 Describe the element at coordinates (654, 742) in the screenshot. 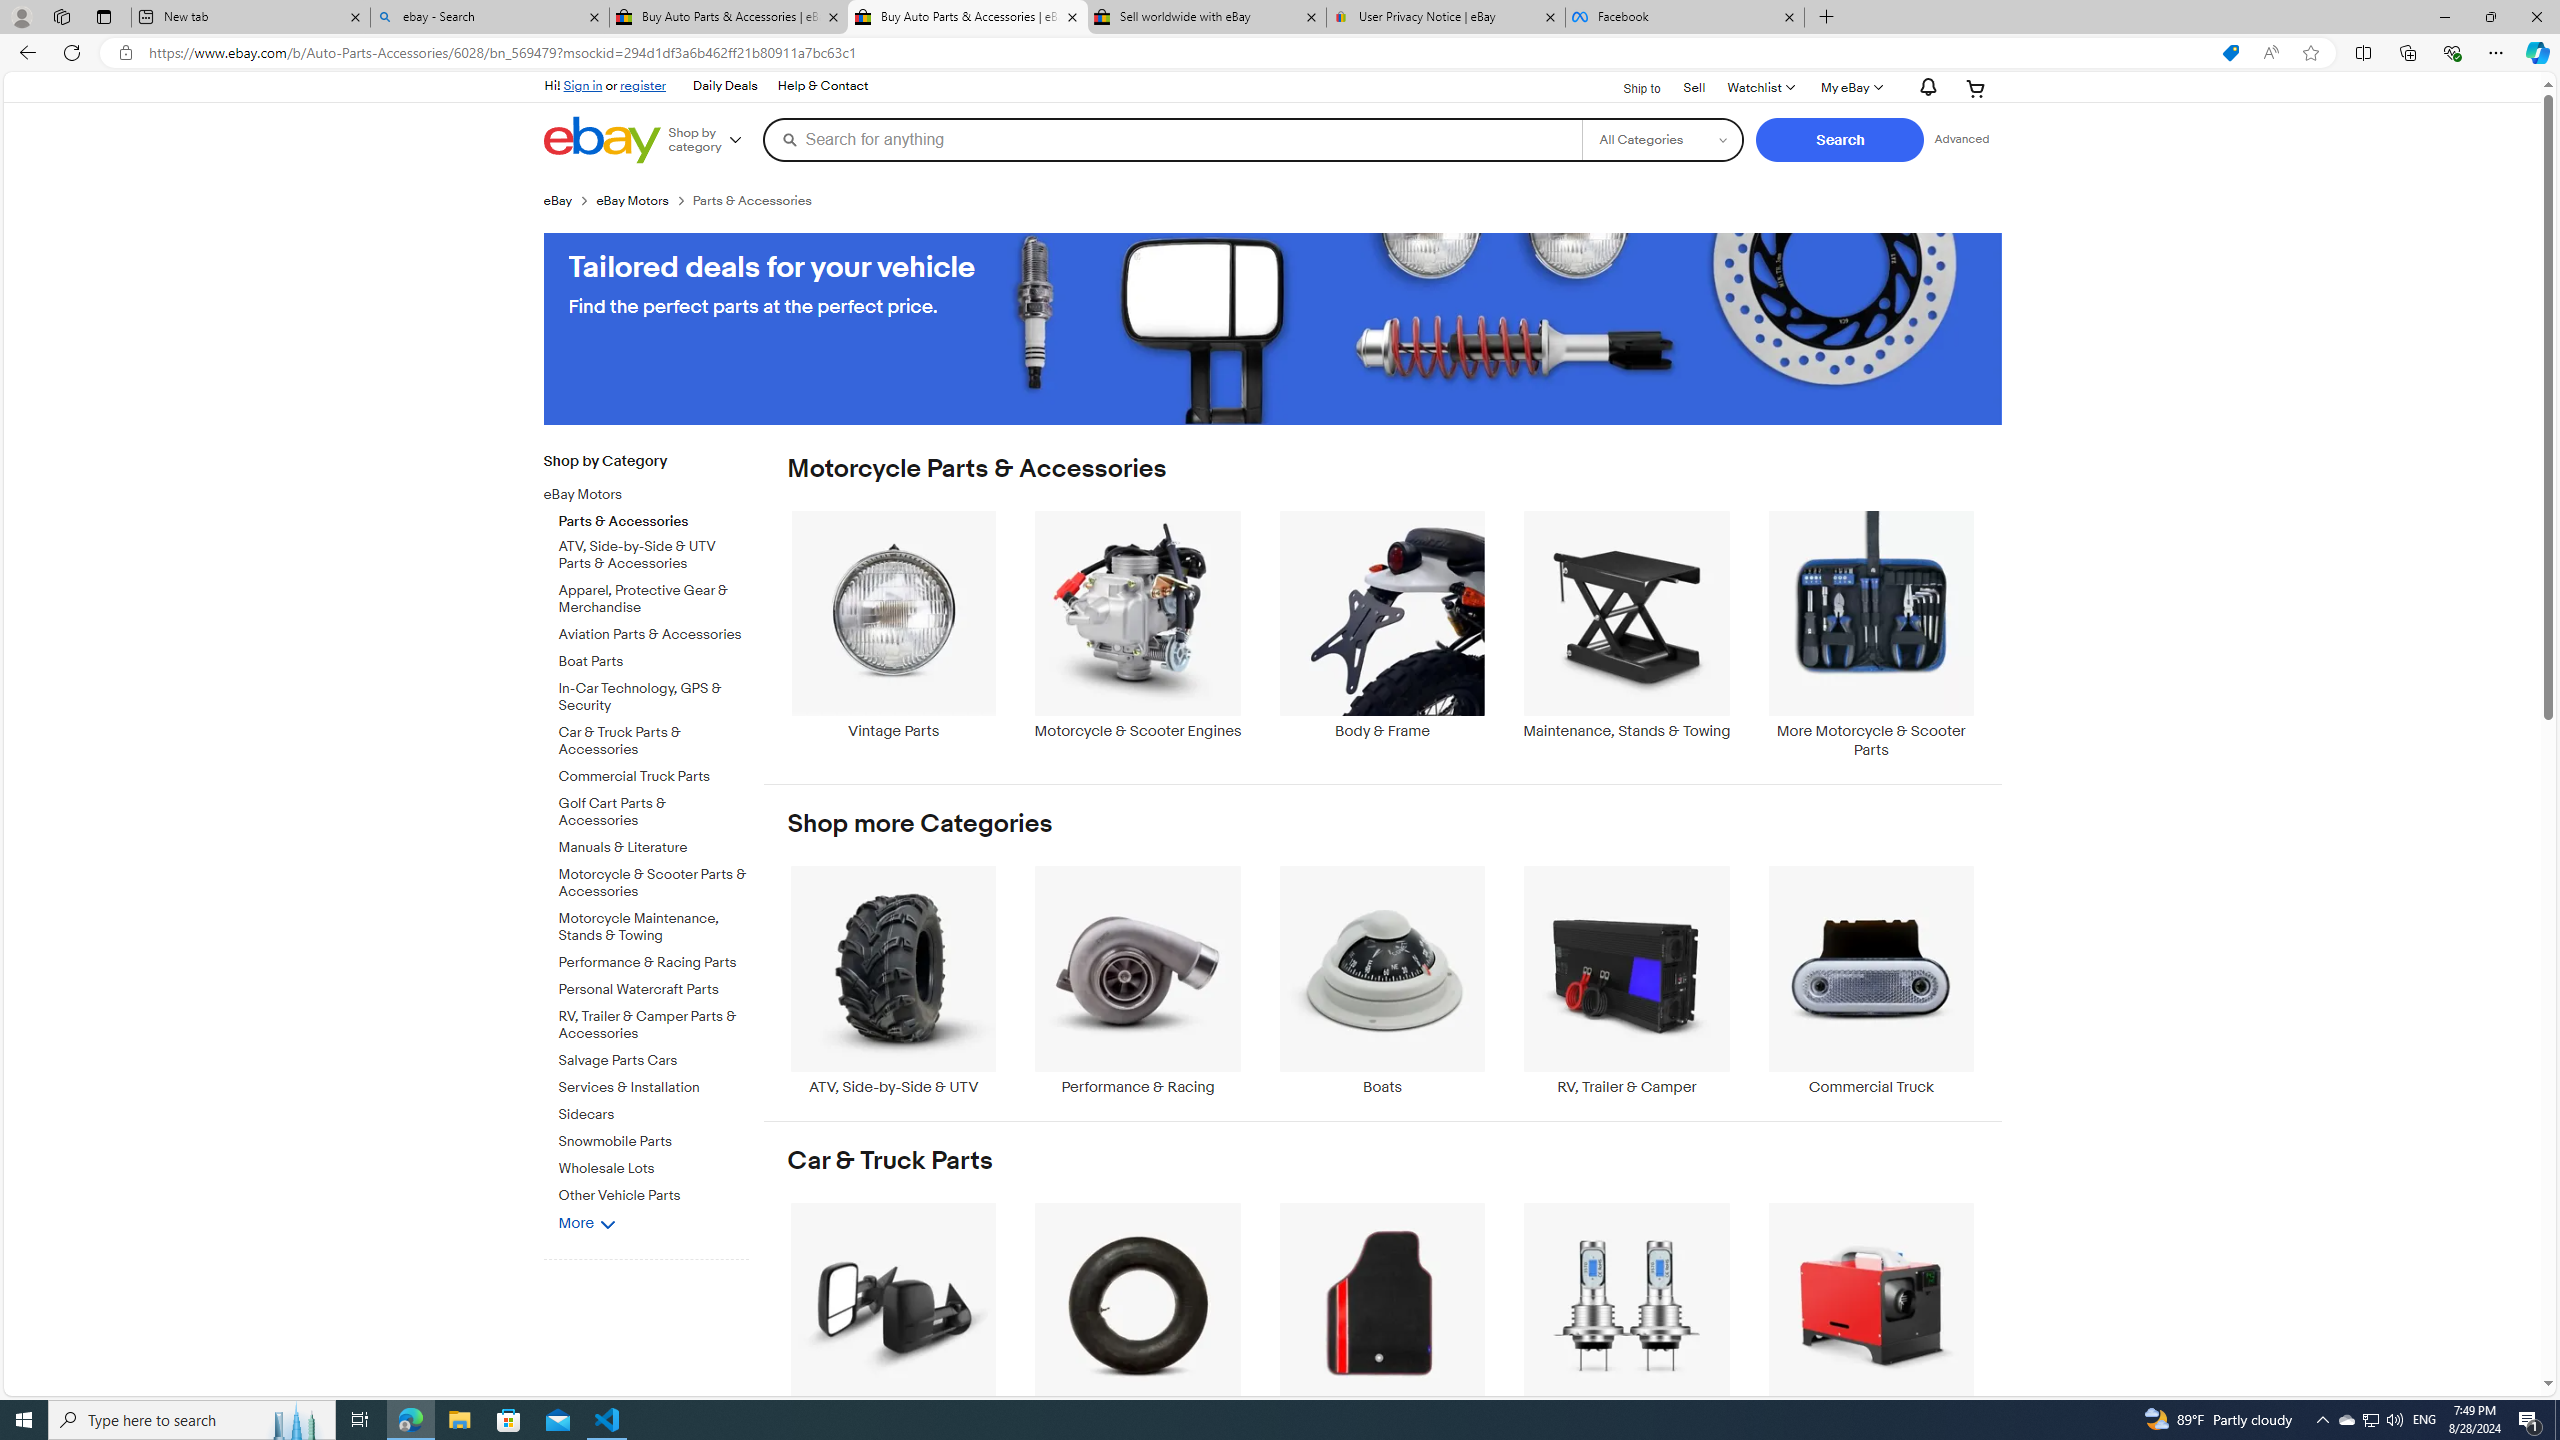

I see `Car & Truck Parts & Accessories` at that location.